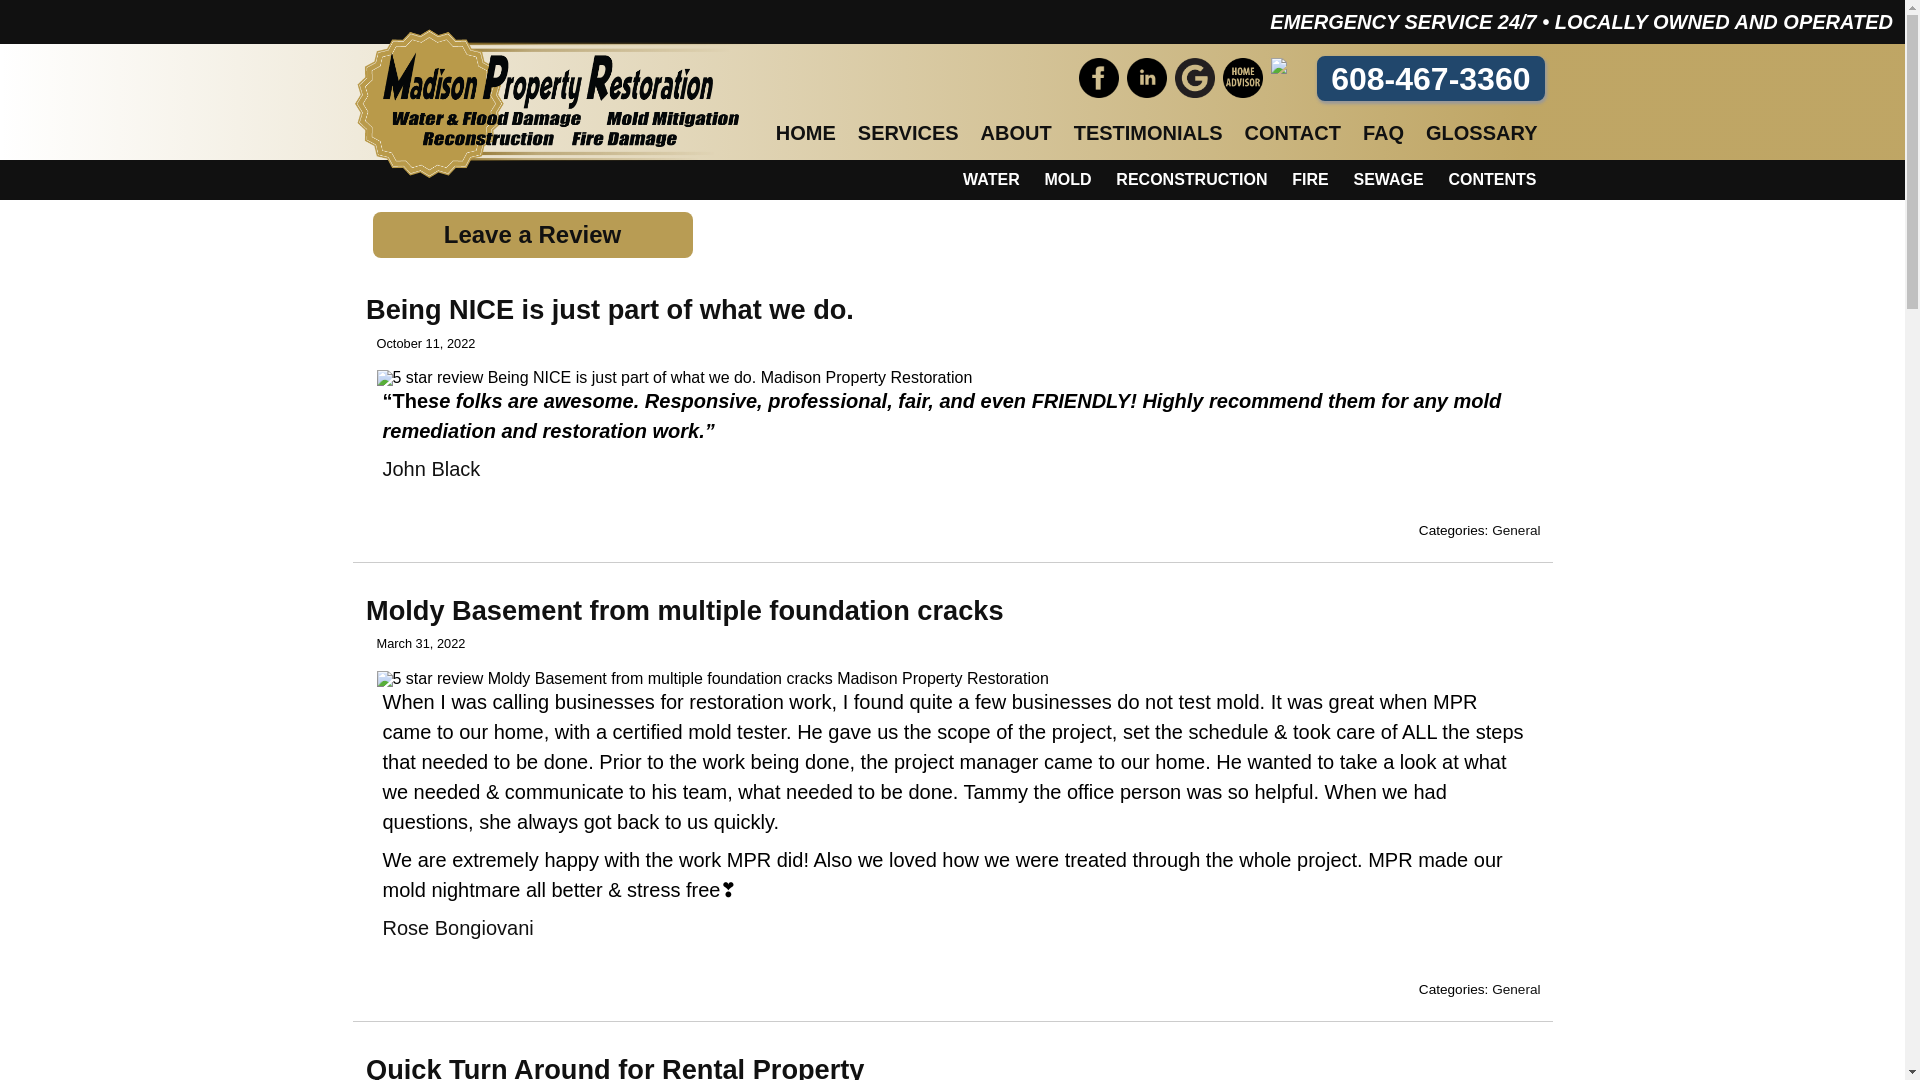 Image resolution: width=1920 pixels, height=1080 pixels. What do you see at coordinates (1067, 180) in the screenshot?
I see `MOLD` at bounding box center [1067, 180].